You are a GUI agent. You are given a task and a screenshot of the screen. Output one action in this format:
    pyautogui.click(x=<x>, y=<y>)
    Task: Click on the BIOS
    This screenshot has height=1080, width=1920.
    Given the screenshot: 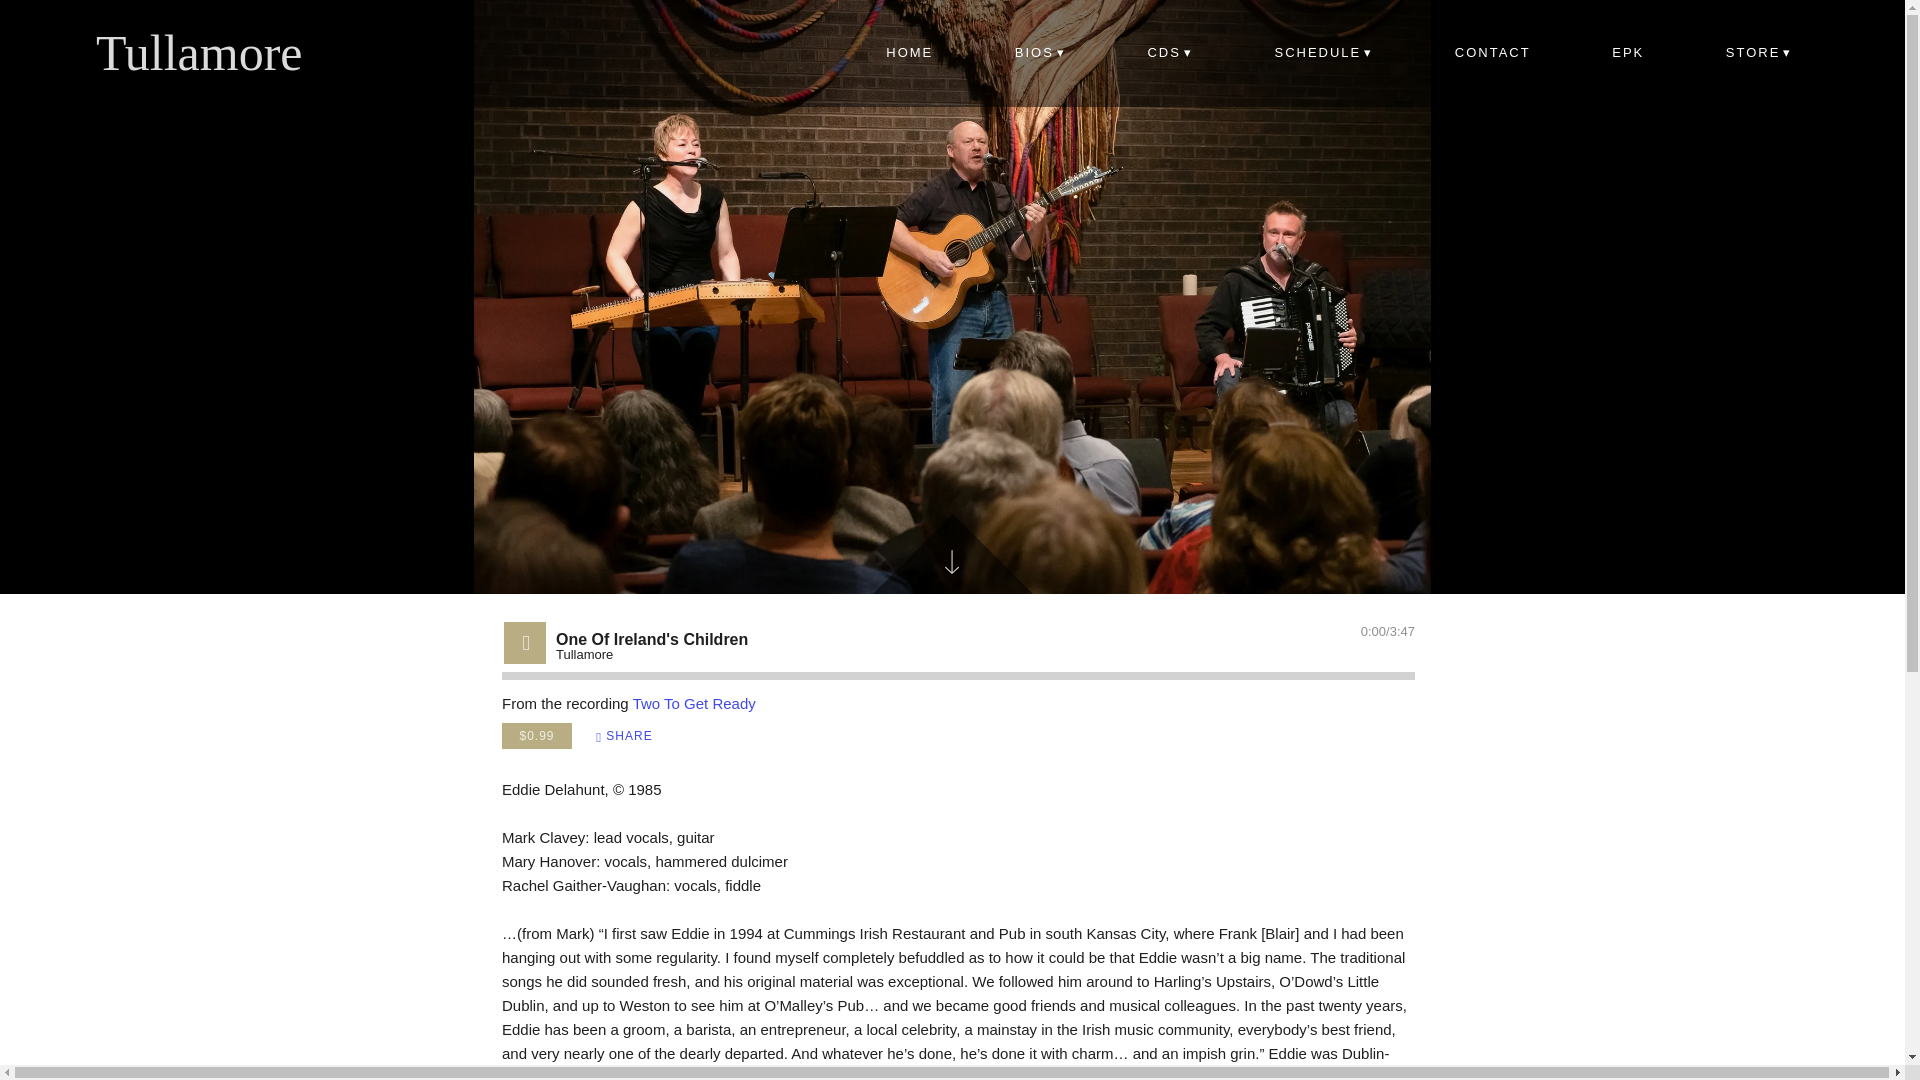 What is the action you would take?
    pyautogui.click(x=1040, y=54)
    